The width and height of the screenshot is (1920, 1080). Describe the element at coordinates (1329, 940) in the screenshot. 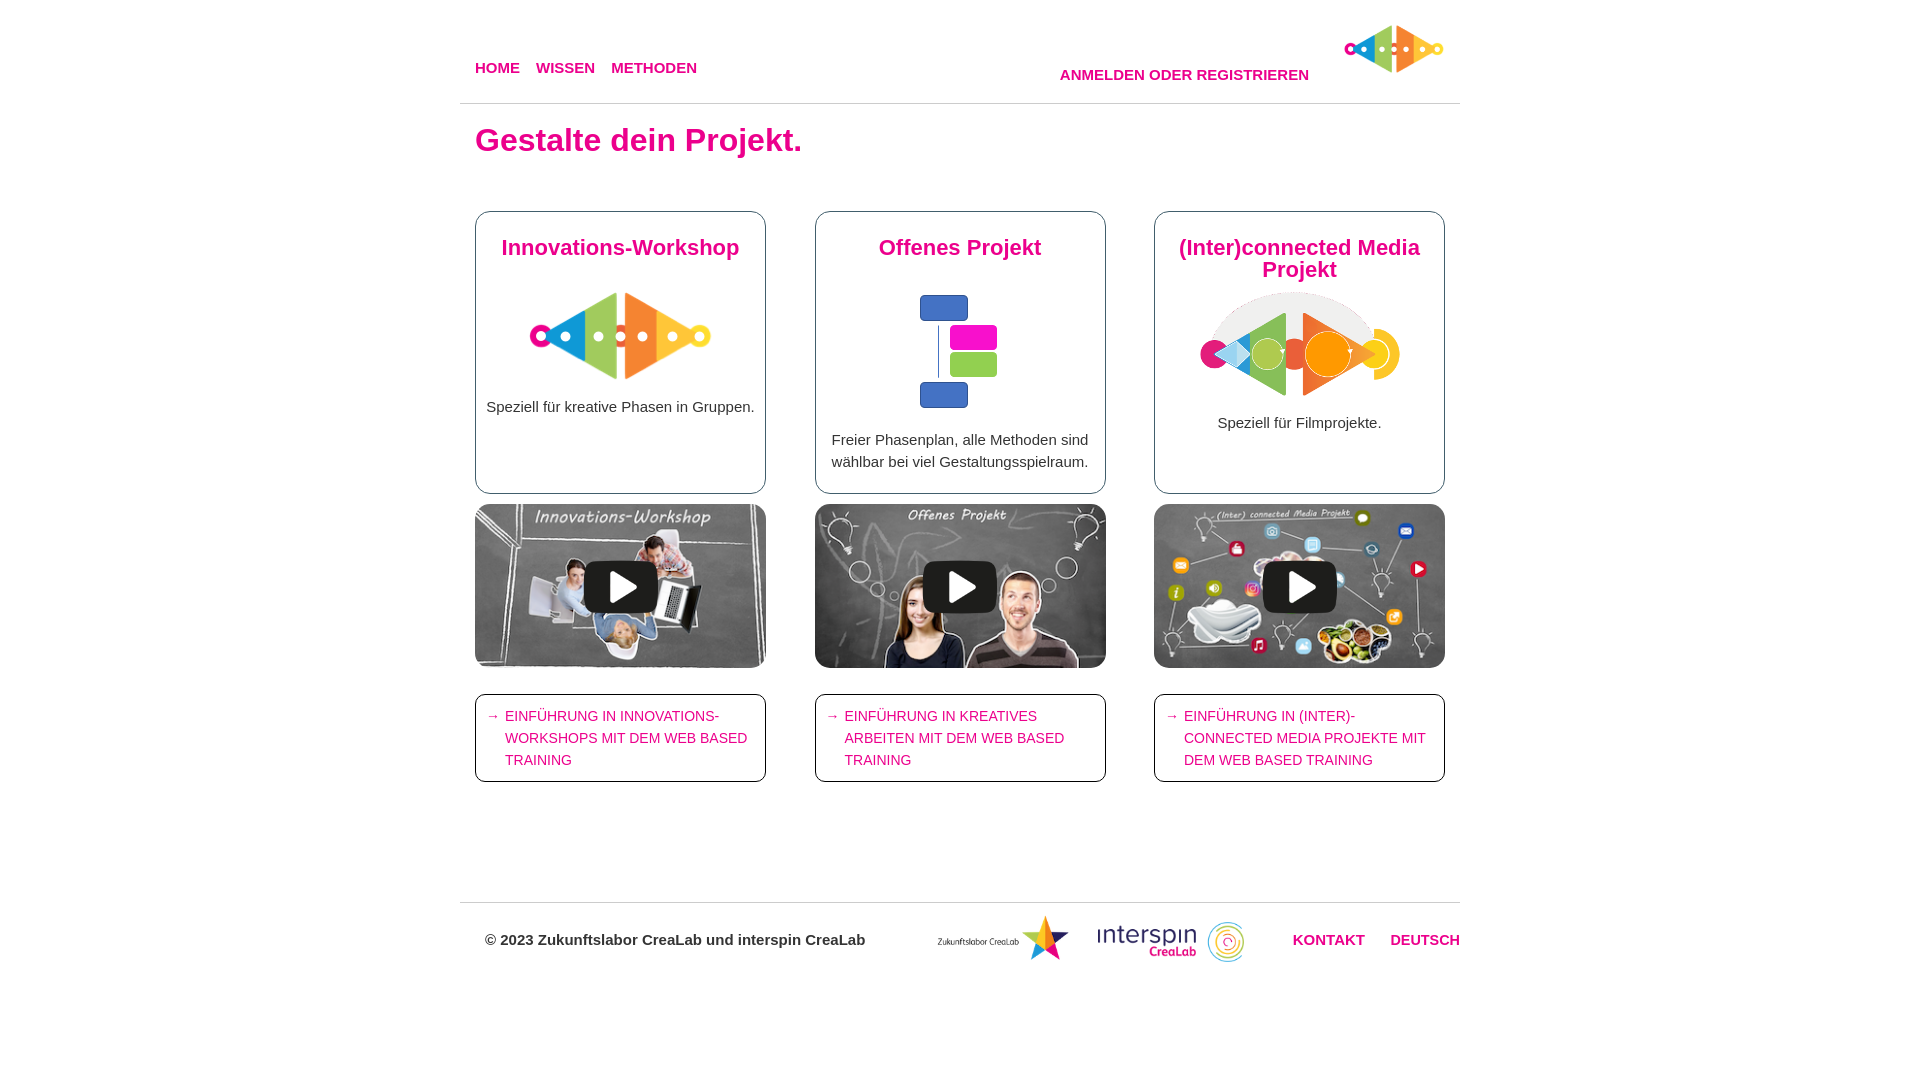

I see `KONTAKT` at that location.